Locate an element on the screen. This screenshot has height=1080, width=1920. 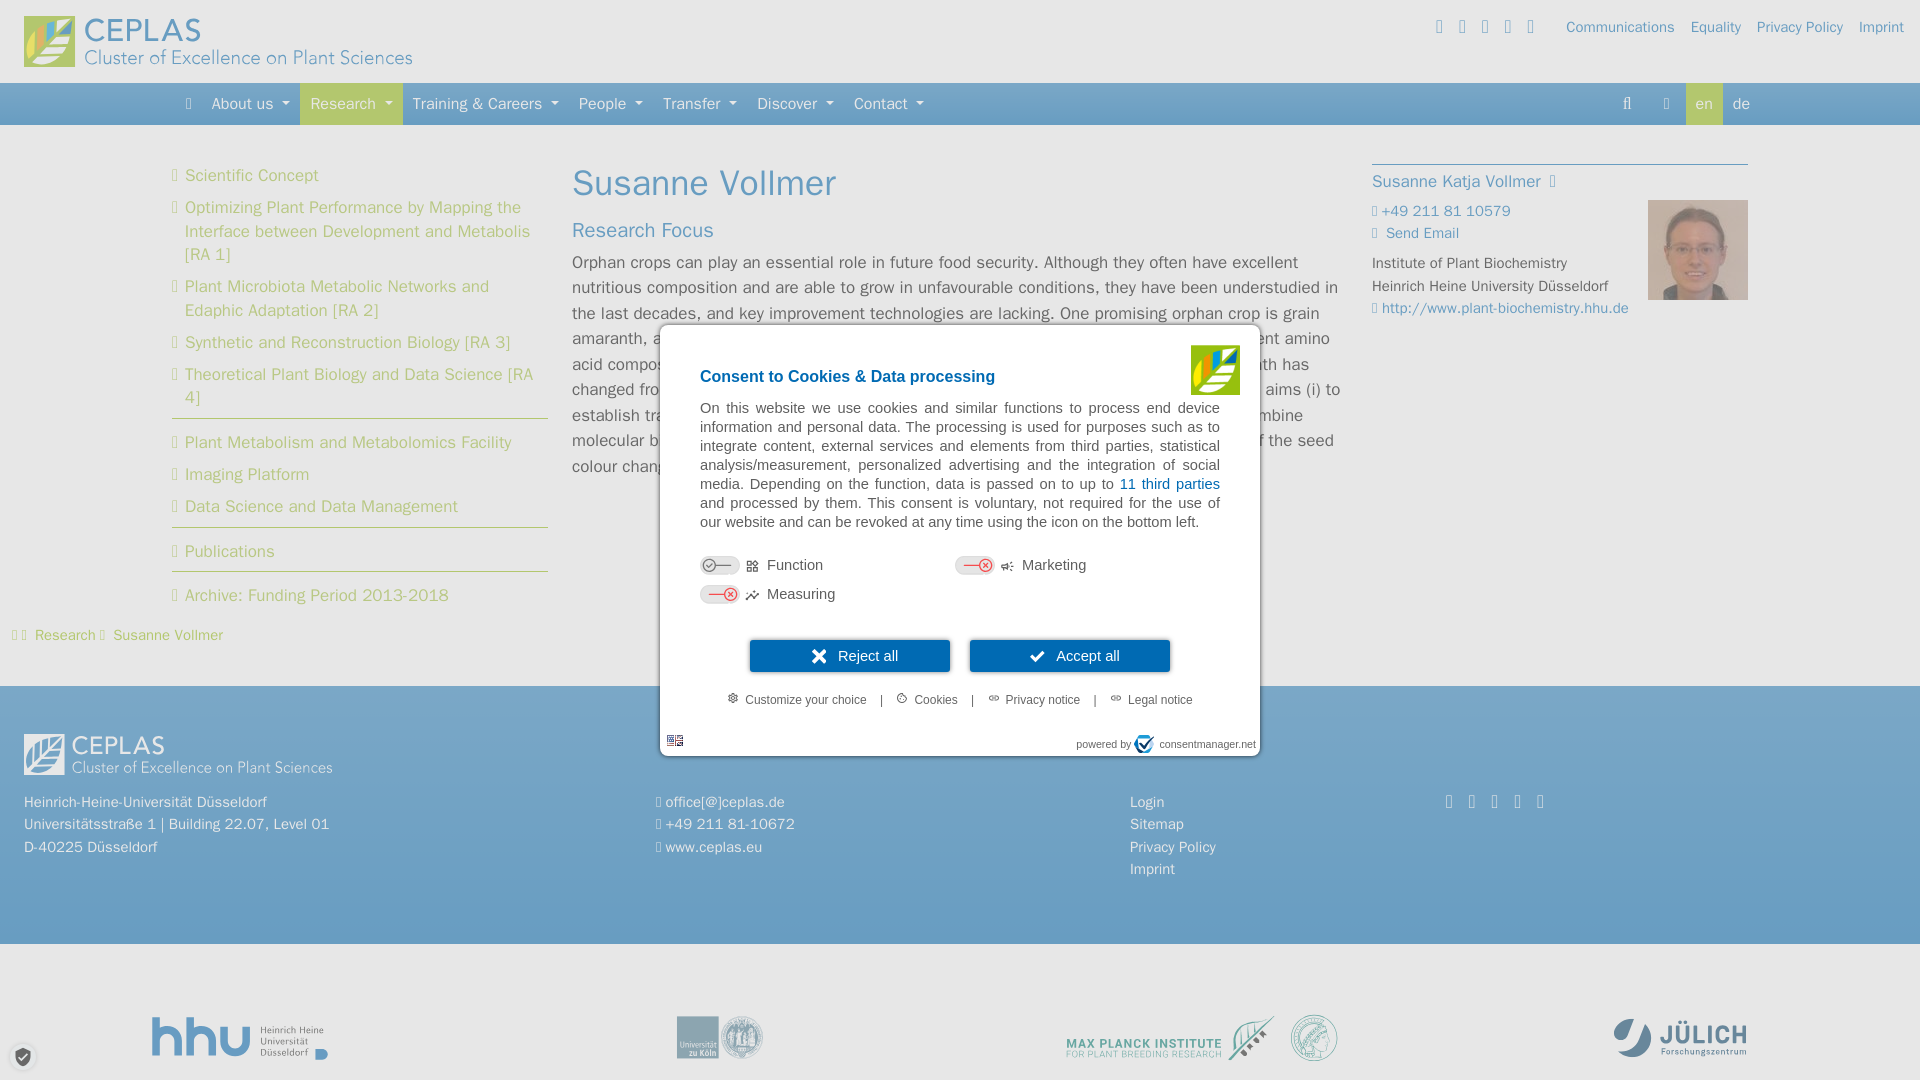
Accept all is located at coordinates (1069, 655).